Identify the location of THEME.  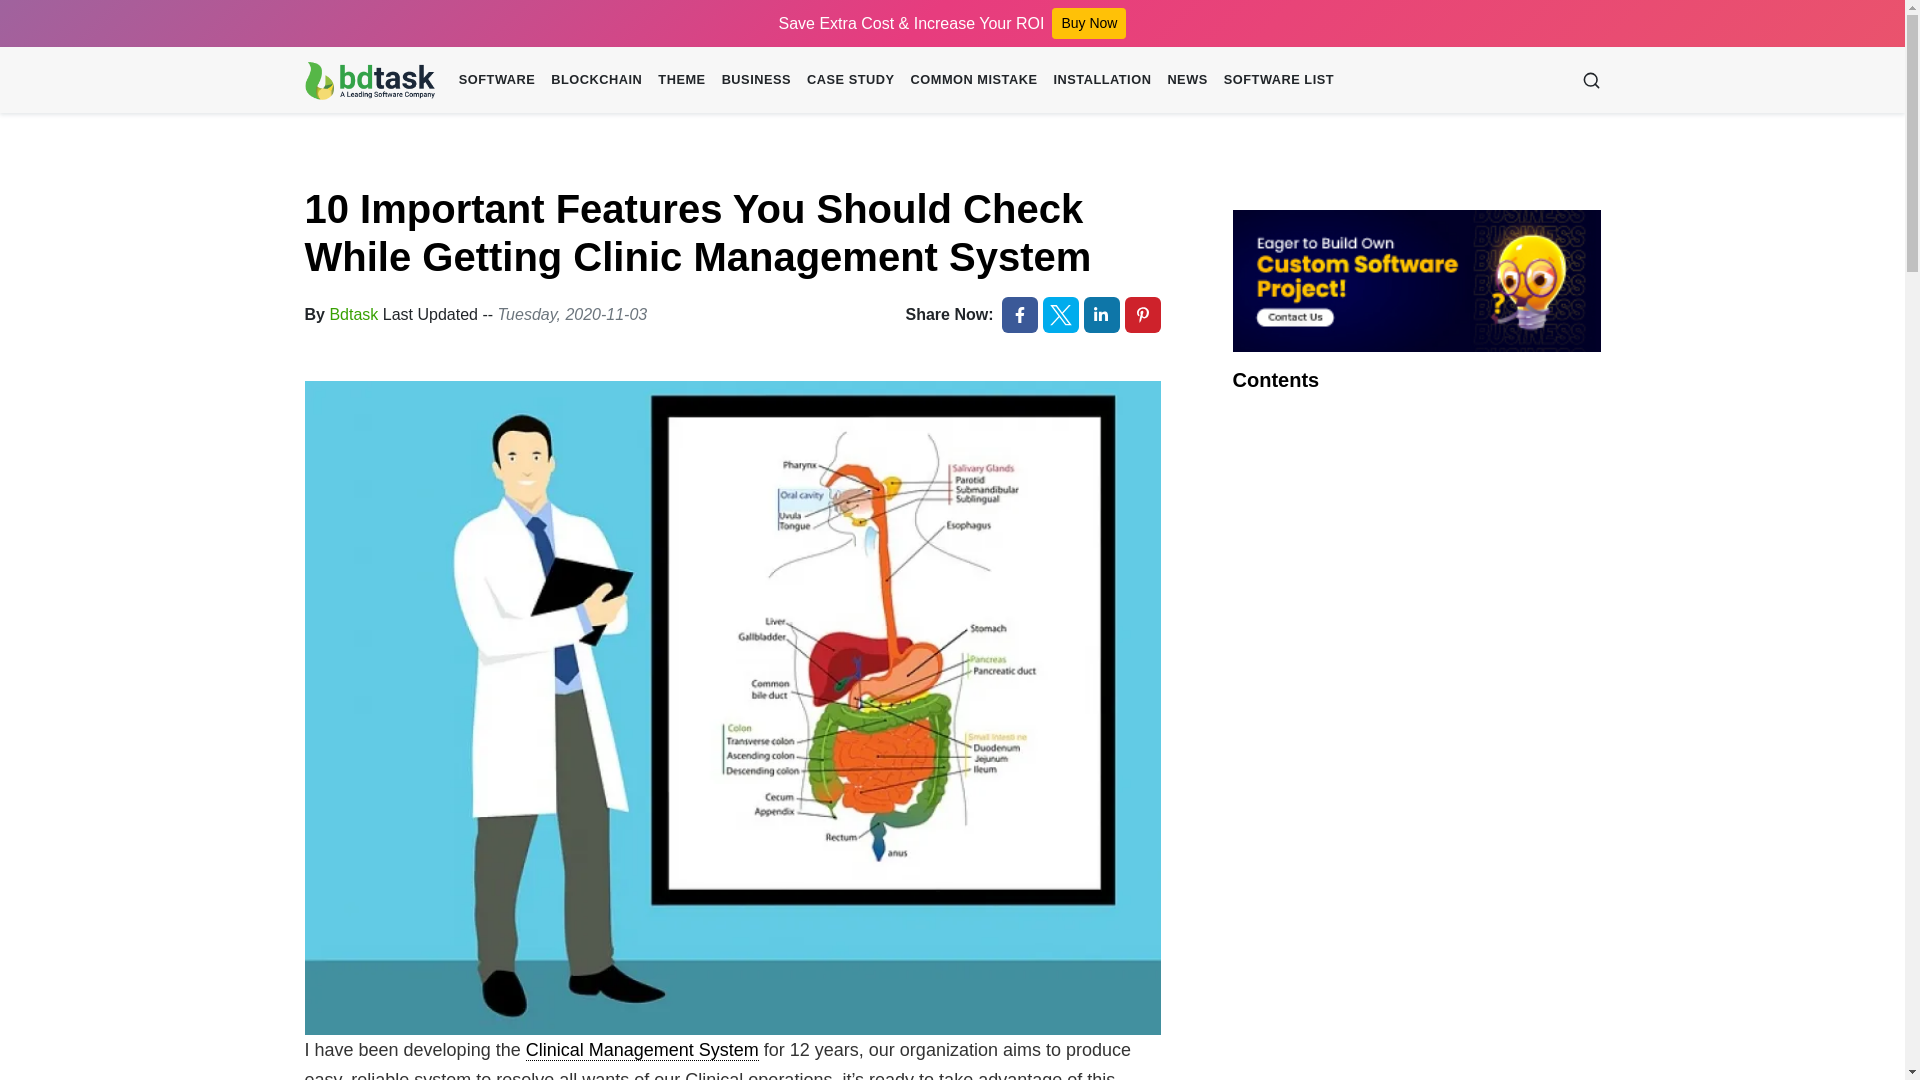
(681, 79).